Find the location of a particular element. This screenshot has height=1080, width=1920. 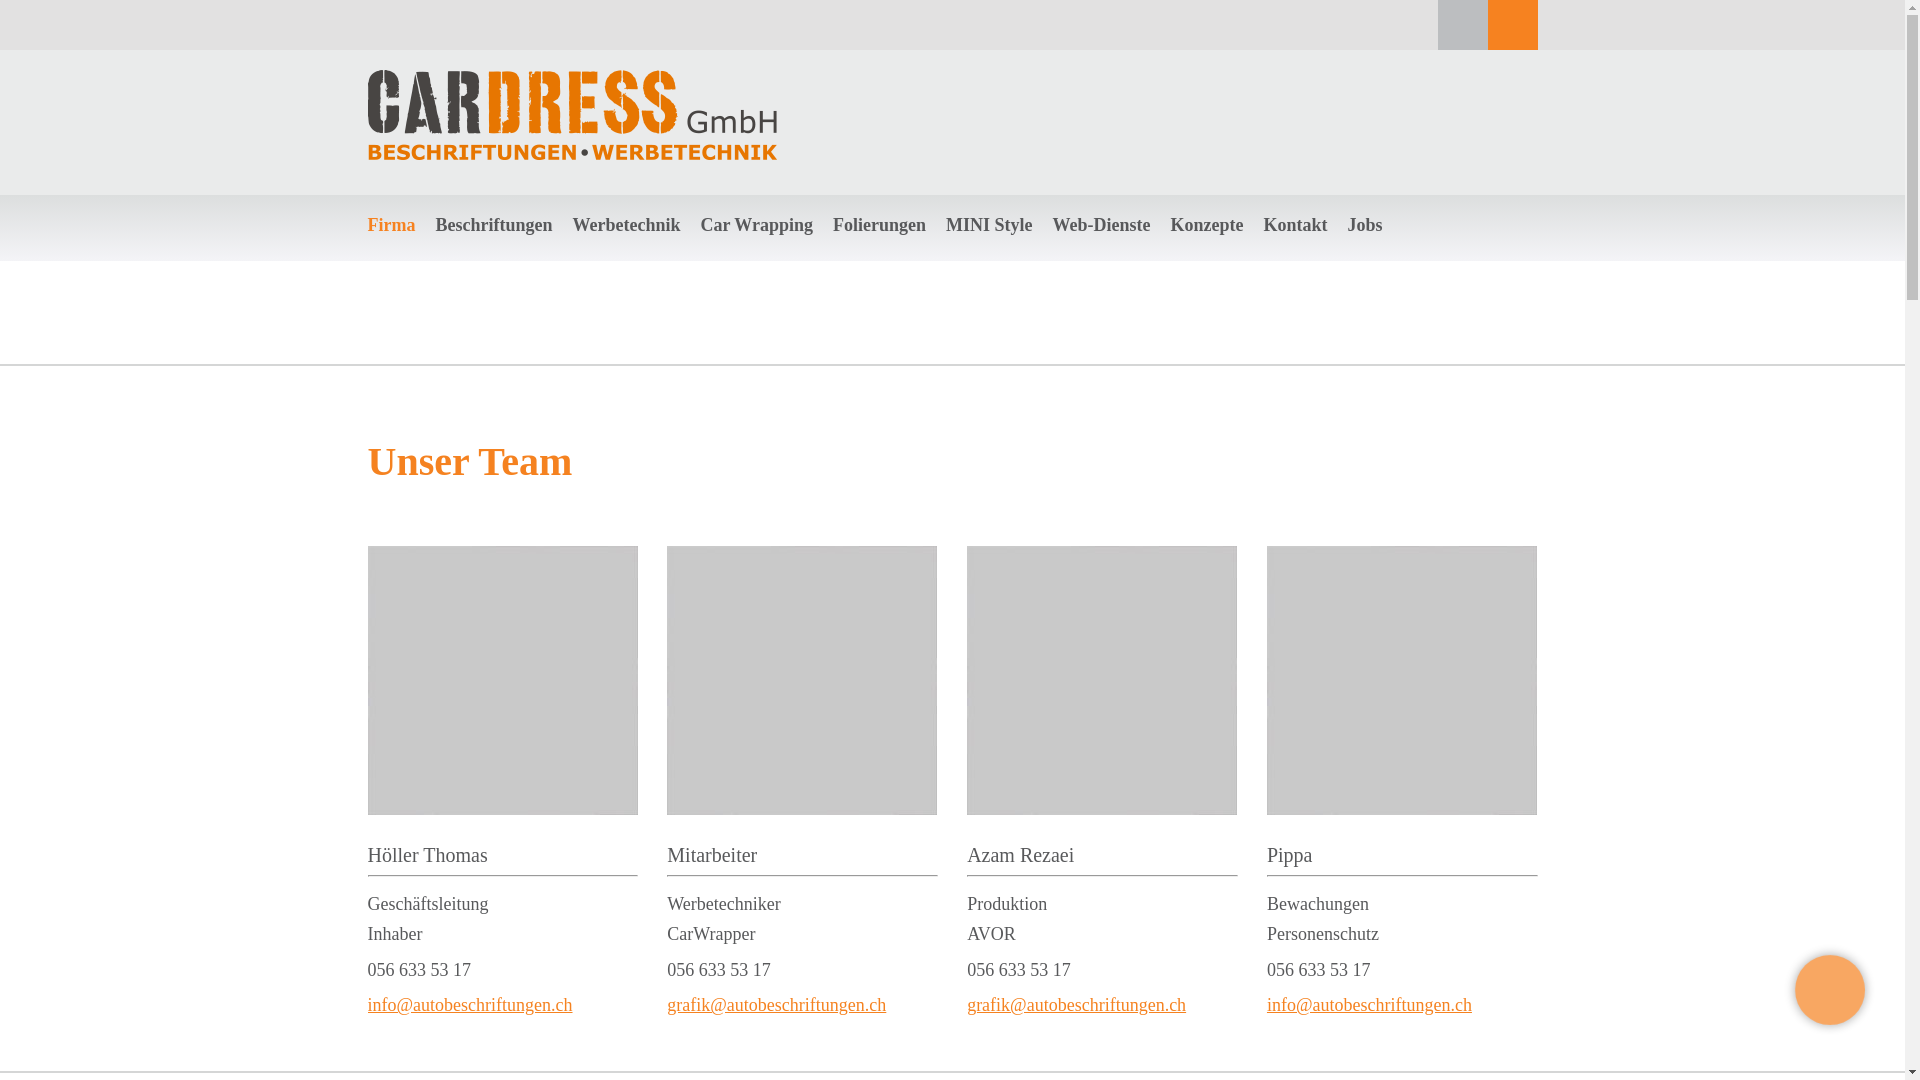

Firma is located at coordinates (392, 225).